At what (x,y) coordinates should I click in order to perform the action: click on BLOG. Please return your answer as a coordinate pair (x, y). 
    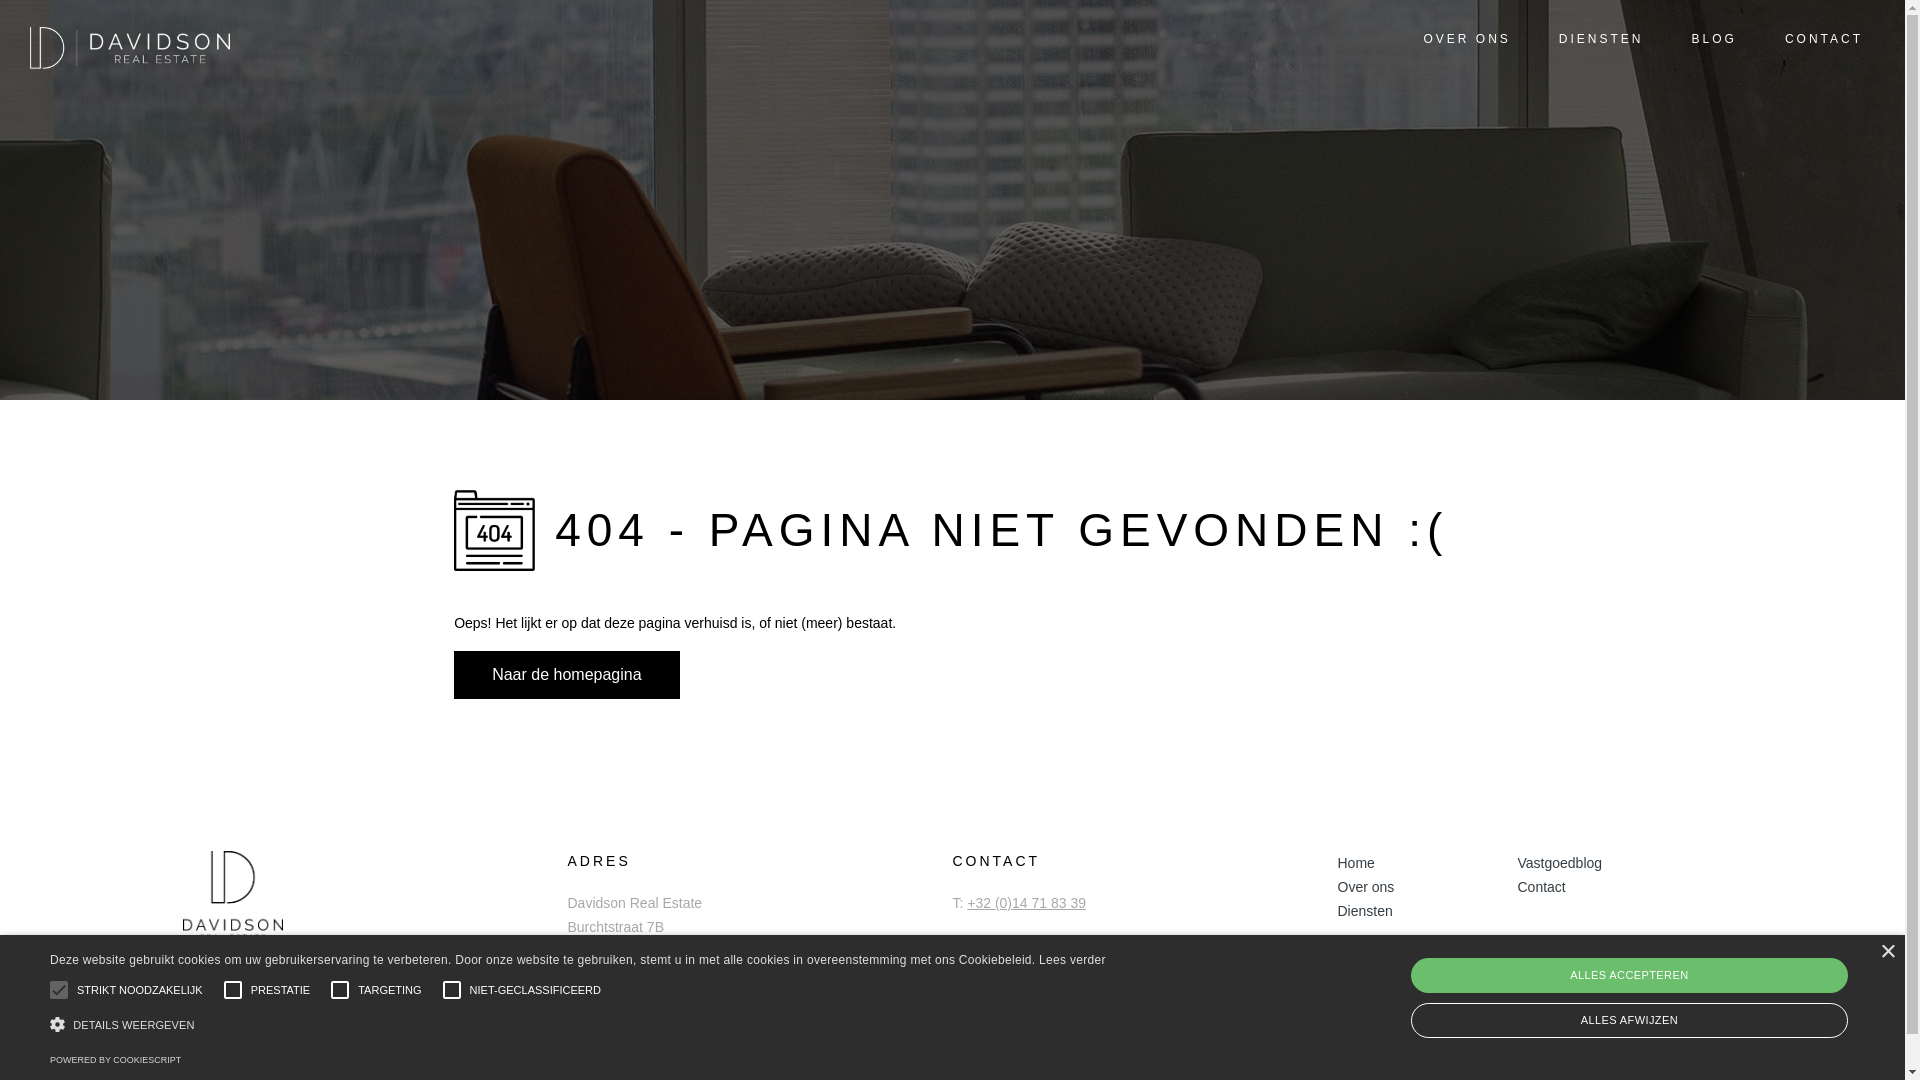
    Looking at the image, I should click on (1702, 40).